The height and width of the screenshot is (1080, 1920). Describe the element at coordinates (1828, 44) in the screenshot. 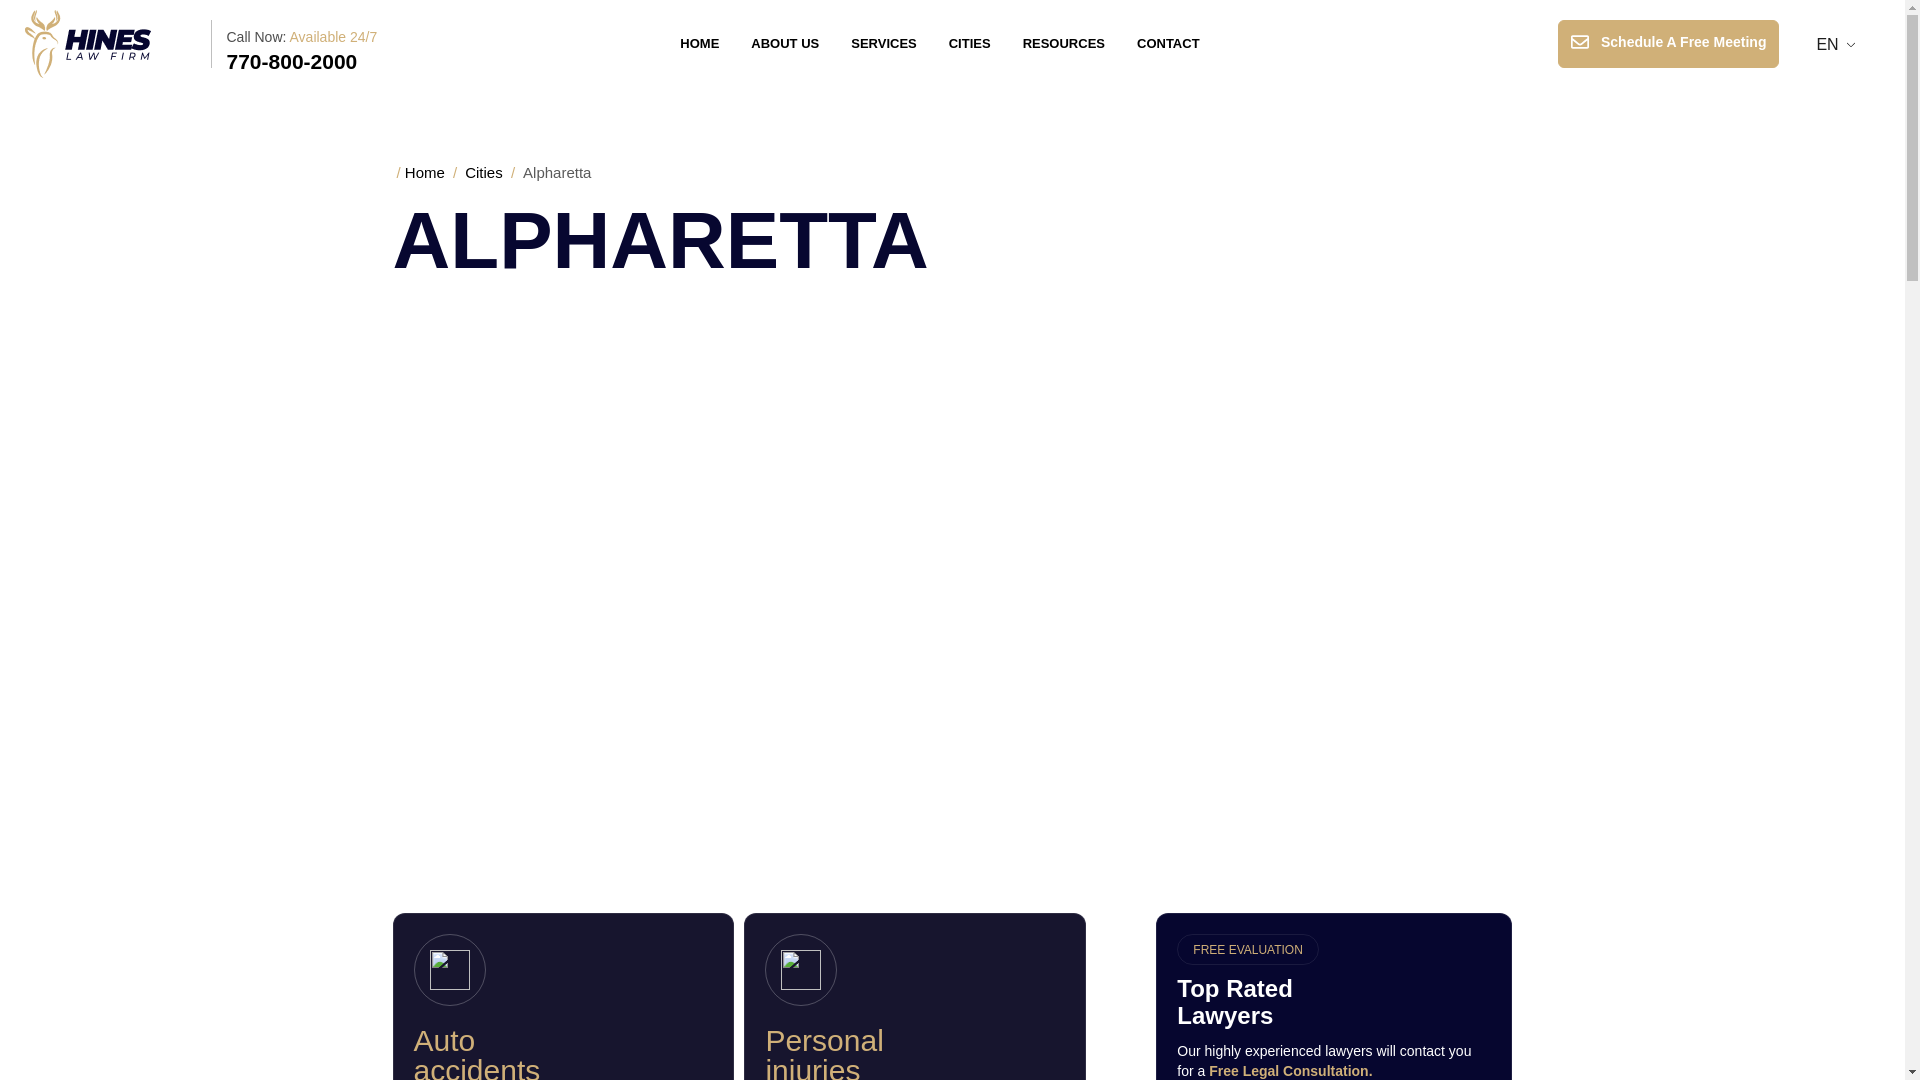

I see `English` at that location.